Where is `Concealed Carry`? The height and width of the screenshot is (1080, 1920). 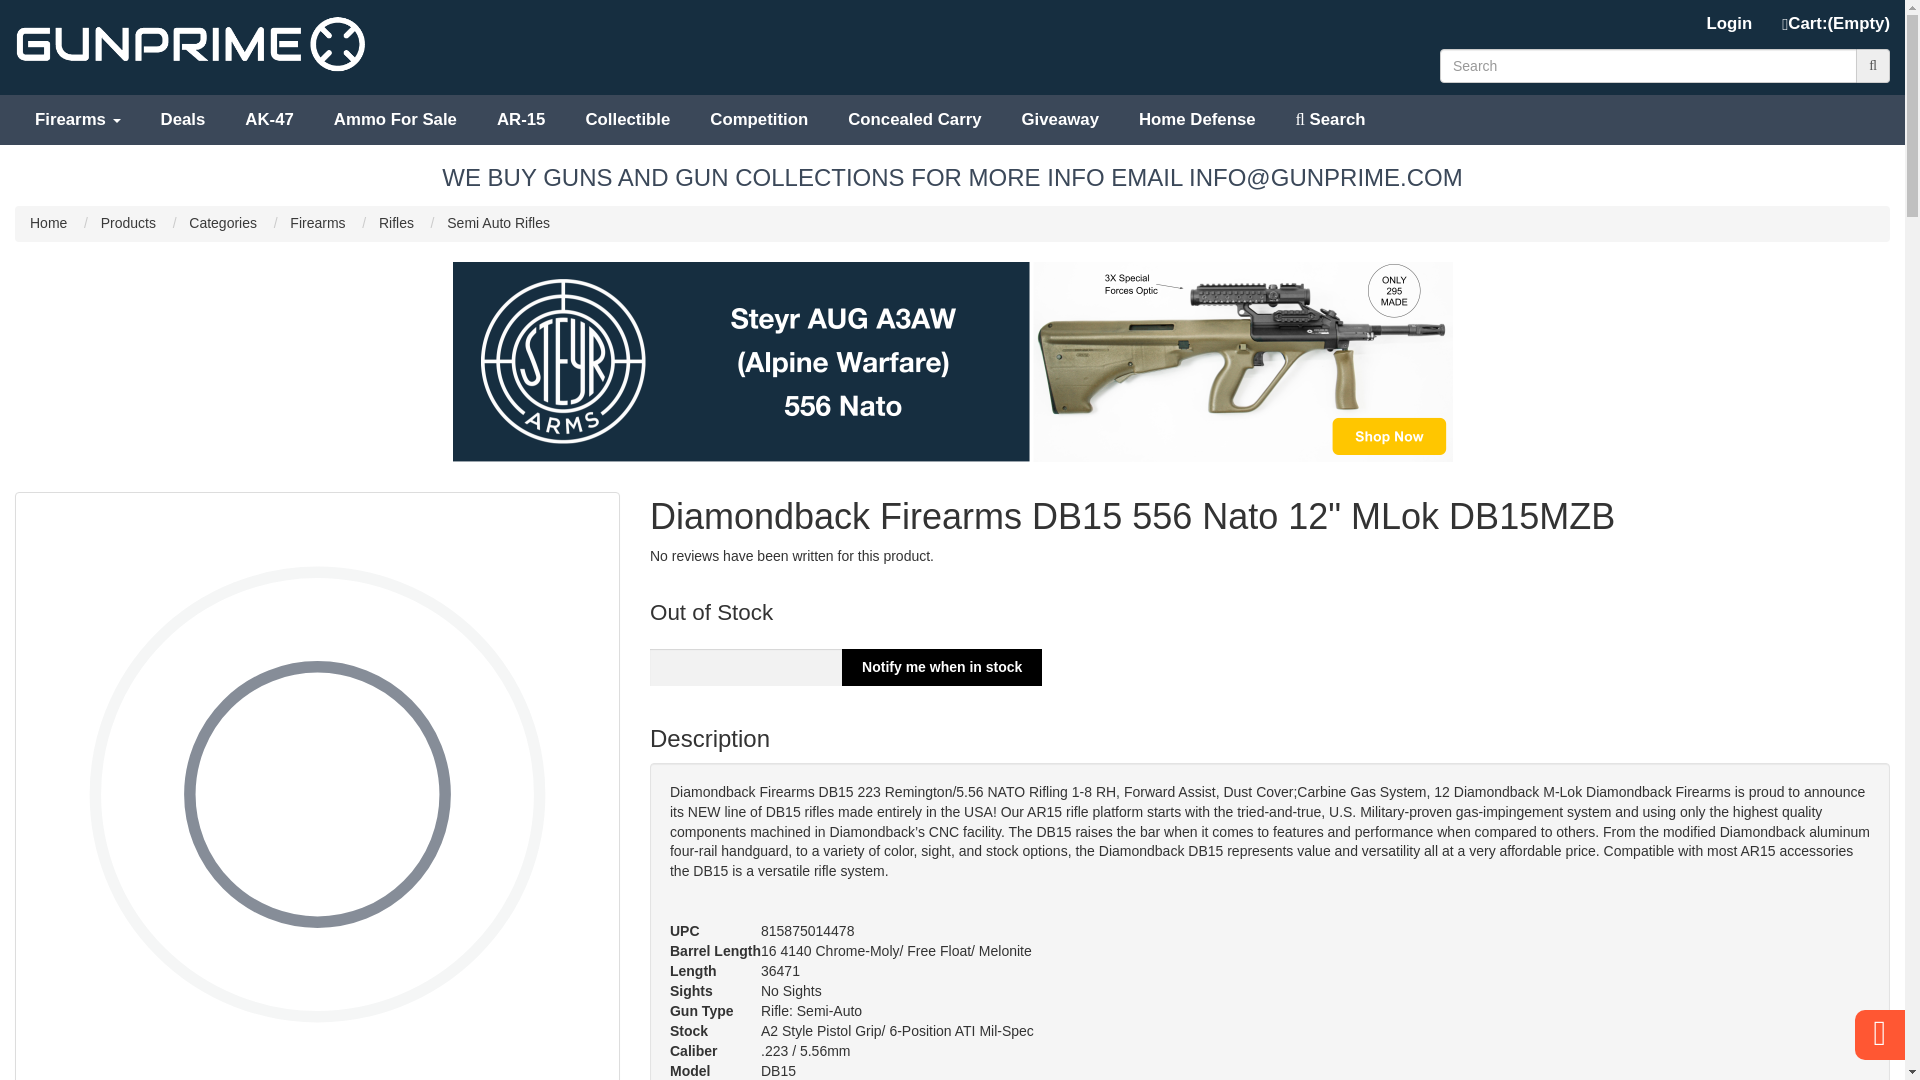
Concealed Carry is located at coordinates (914, 120).